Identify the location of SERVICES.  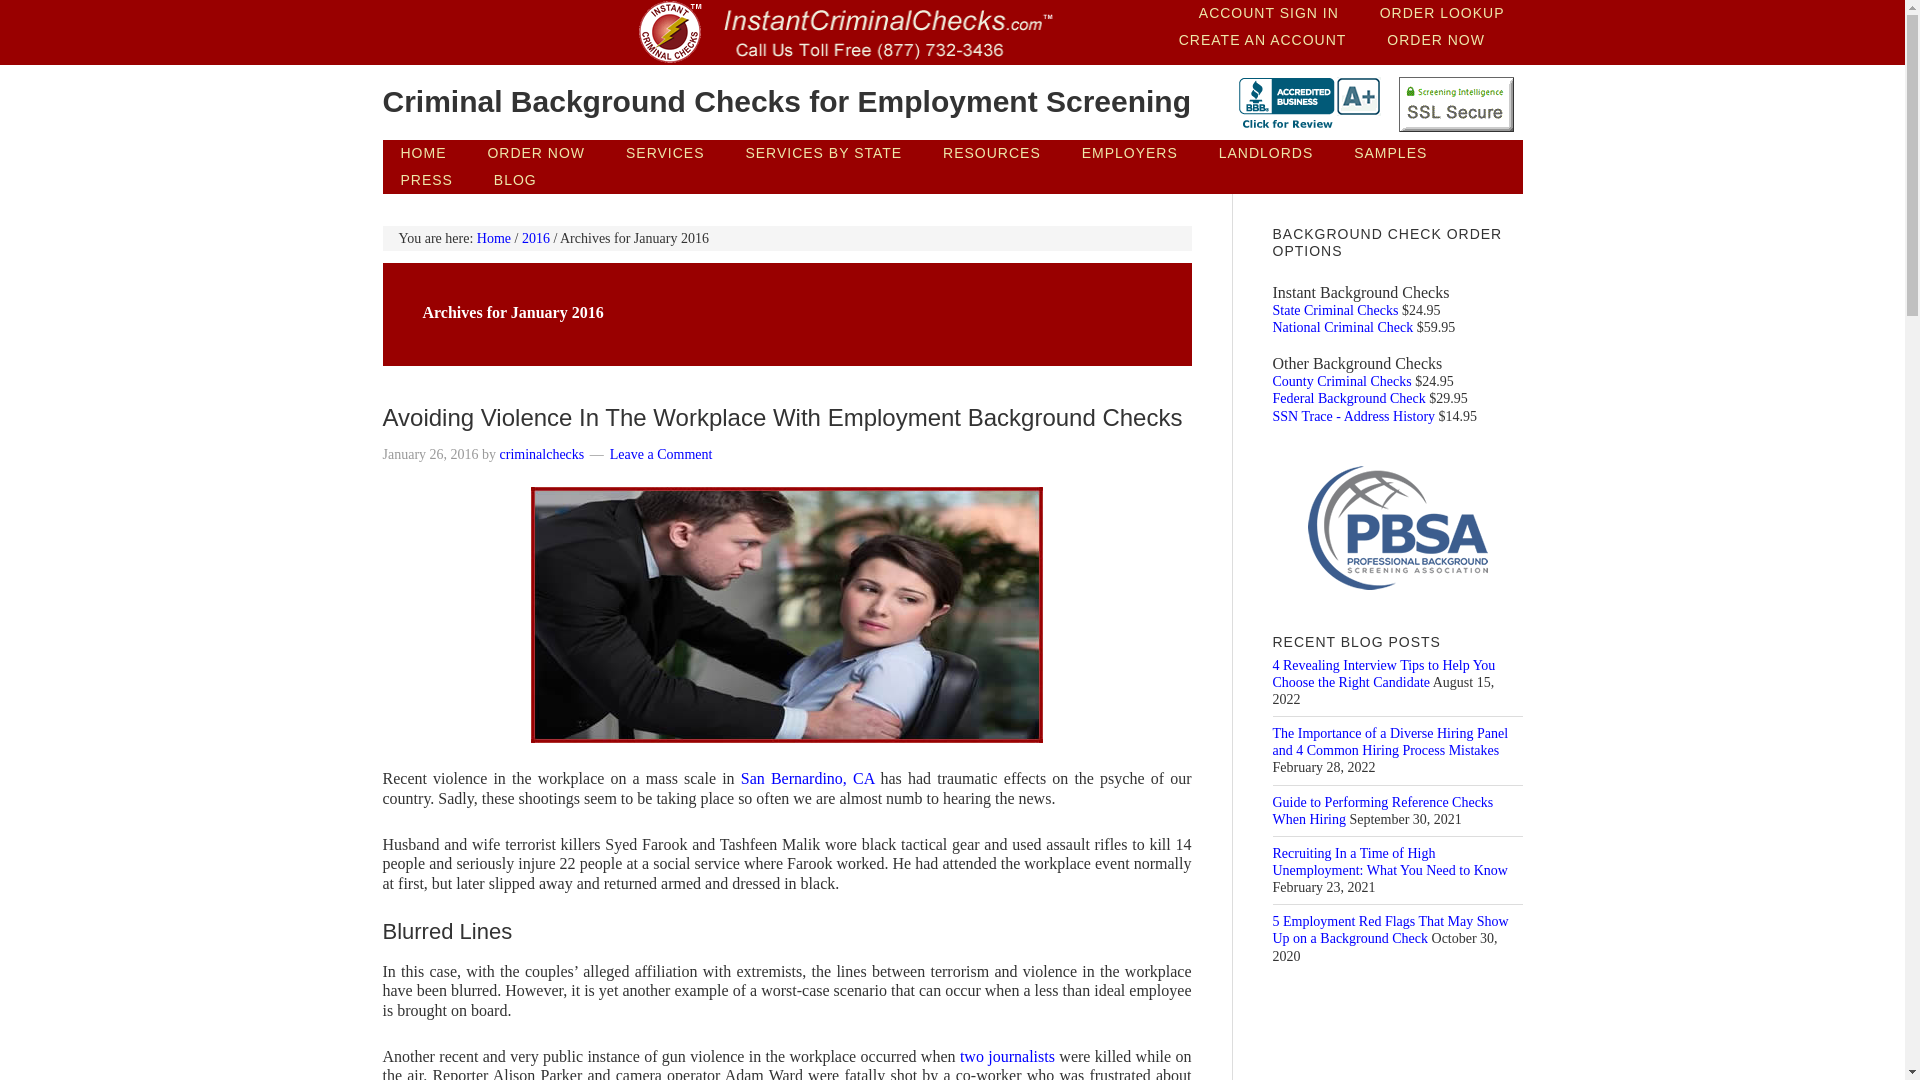
(666, 154).